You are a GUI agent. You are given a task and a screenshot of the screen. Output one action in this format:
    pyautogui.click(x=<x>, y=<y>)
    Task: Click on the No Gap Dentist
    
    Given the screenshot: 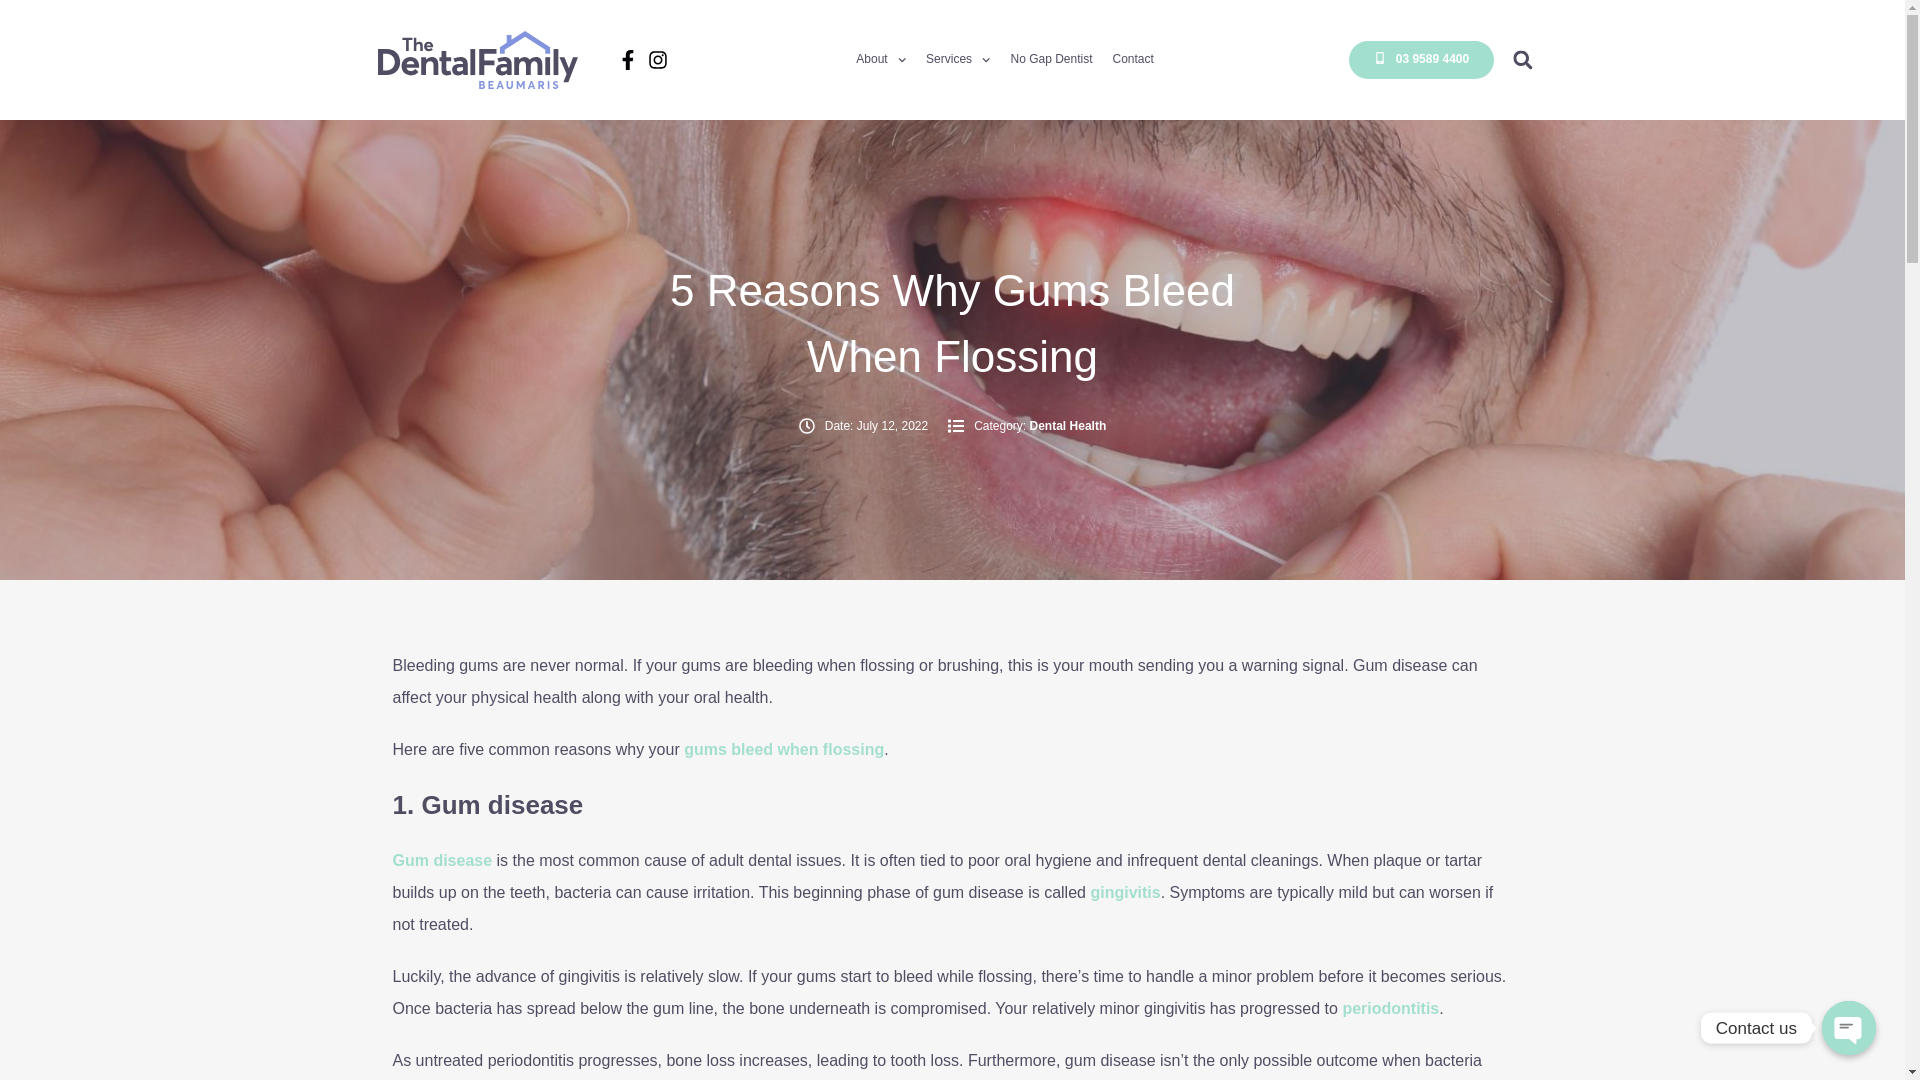 What is the action you would take?
    pyautogui.click(x=1050, y=60)
    